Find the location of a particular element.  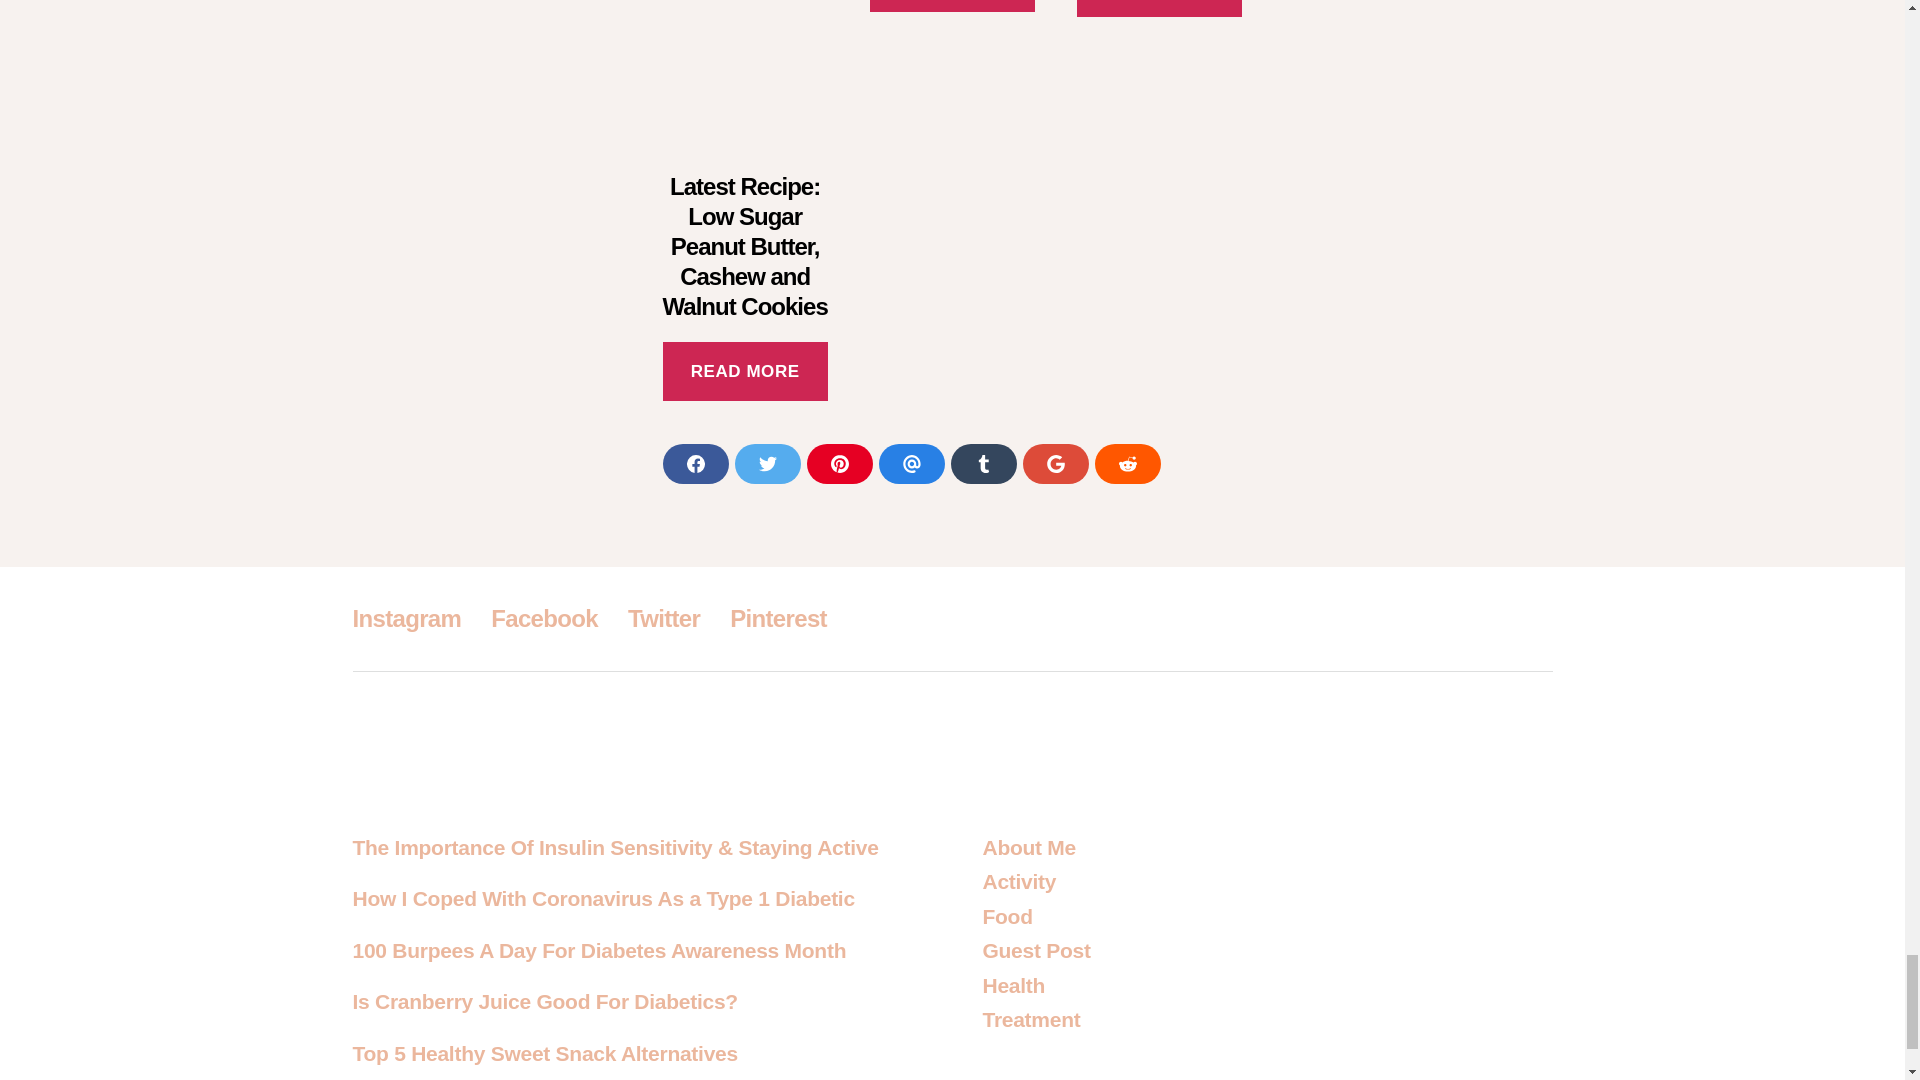

Share on Tumblr is located at coordinates (982, 463).